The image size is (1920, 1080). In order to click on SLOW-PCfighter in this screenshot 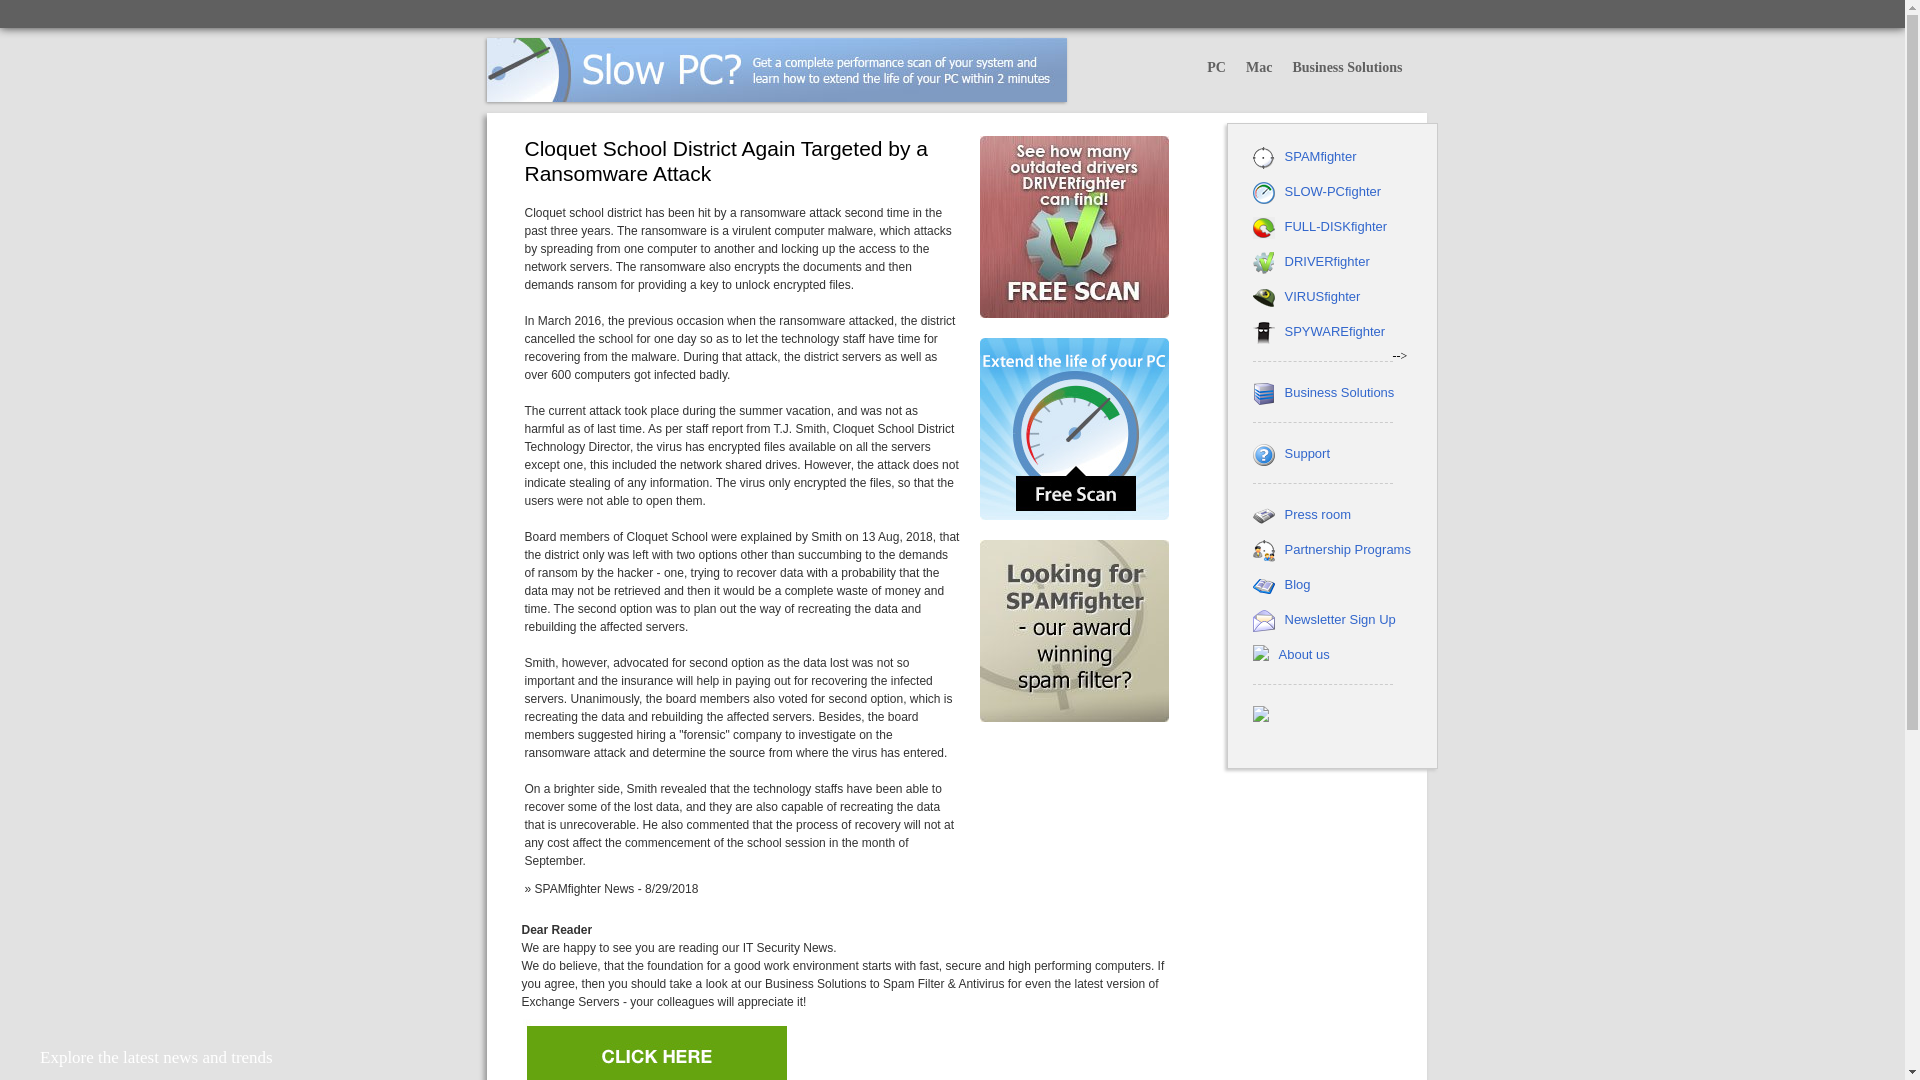, I will do `click(1332, 190)`.